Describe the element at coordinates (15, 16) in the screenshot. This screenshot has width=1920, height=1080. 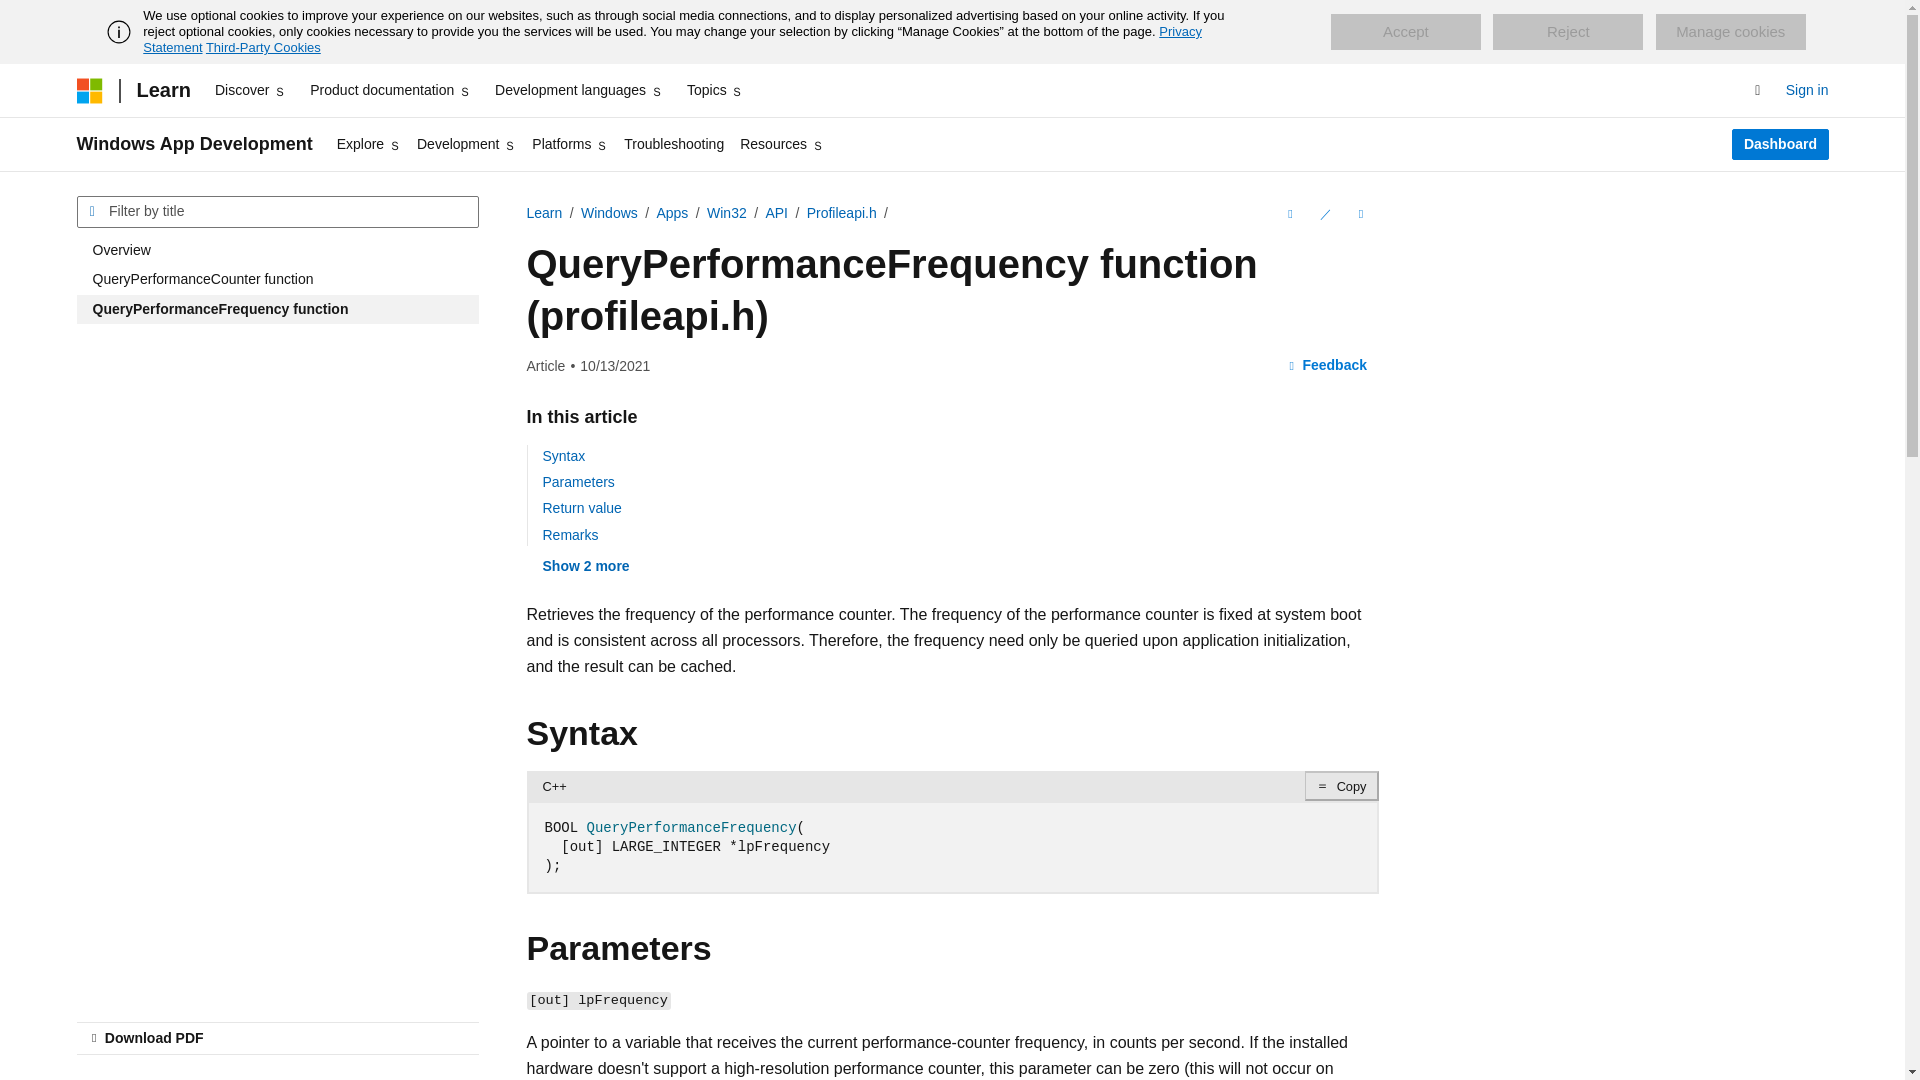
I see `Skip to main content` at that location.